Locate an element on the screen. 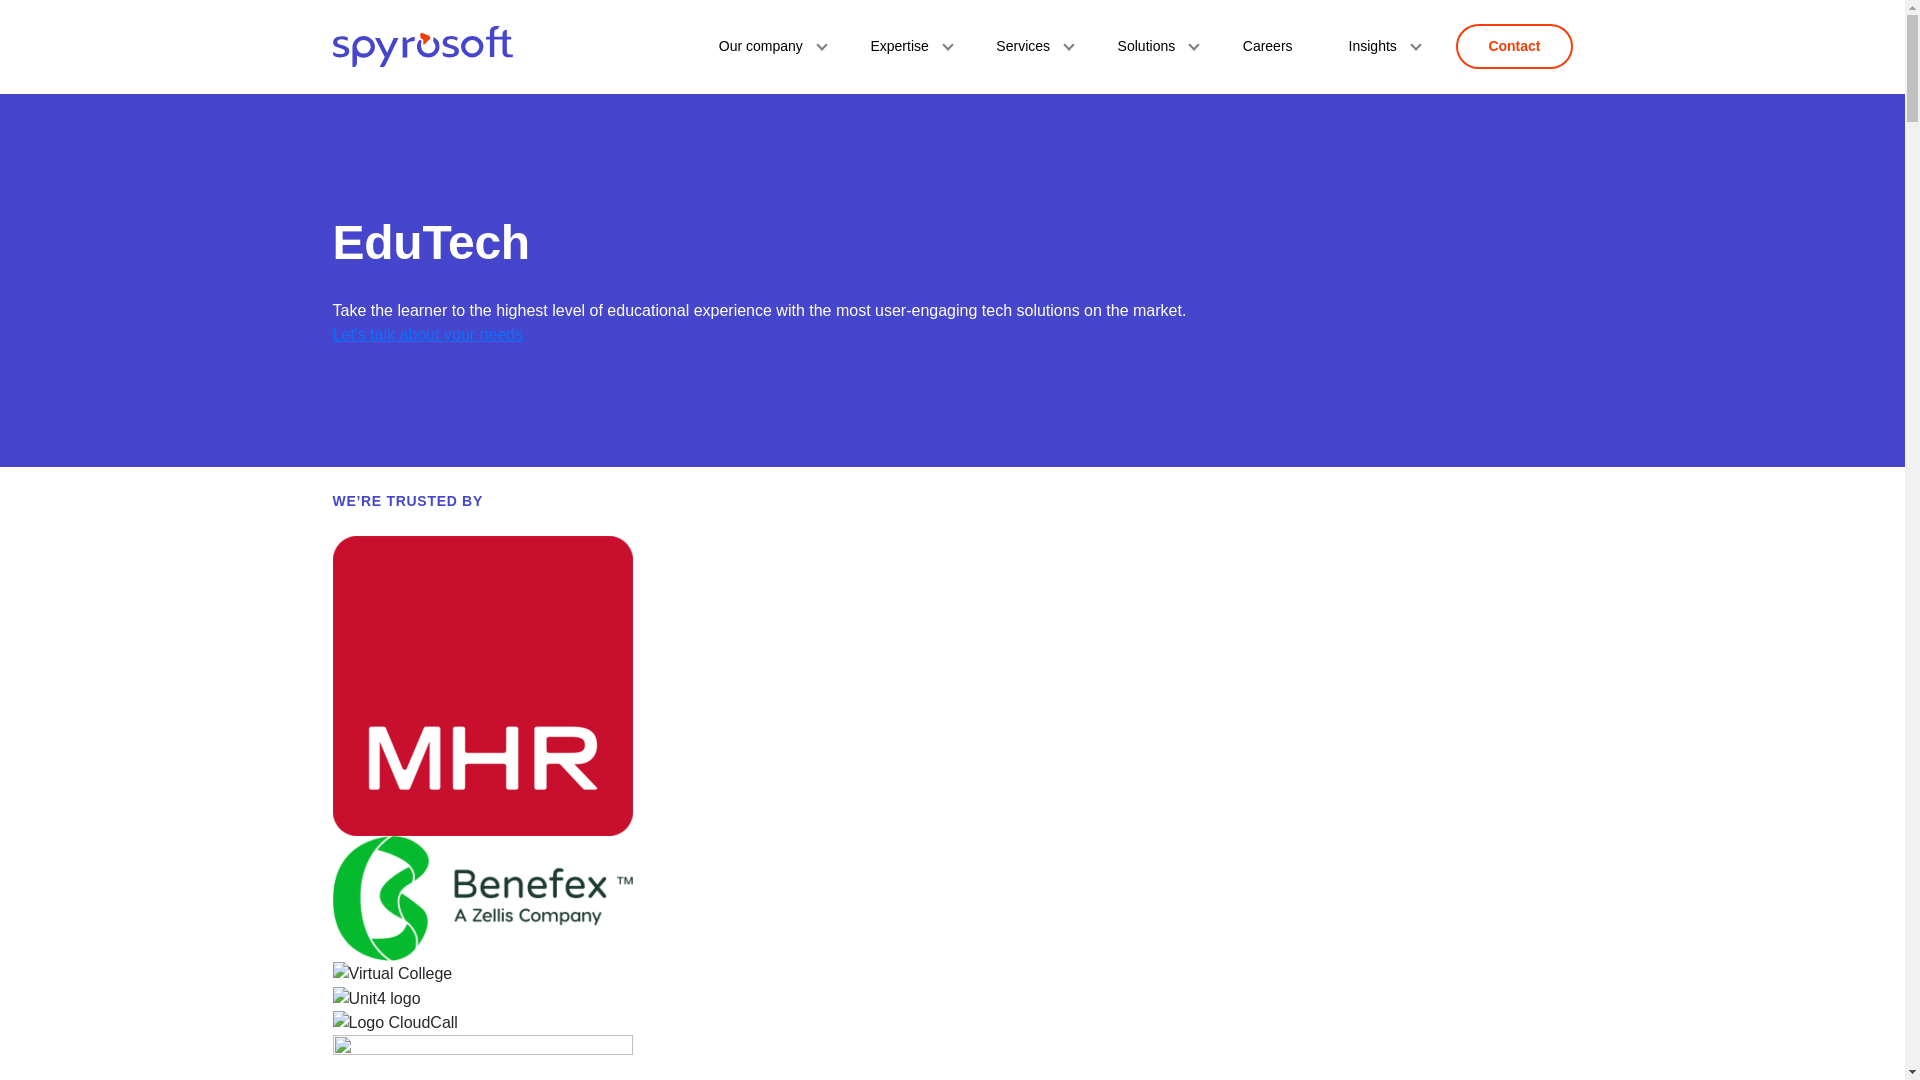 The image size is (1920, 1080). Services is located at coordinates (1028, 46).